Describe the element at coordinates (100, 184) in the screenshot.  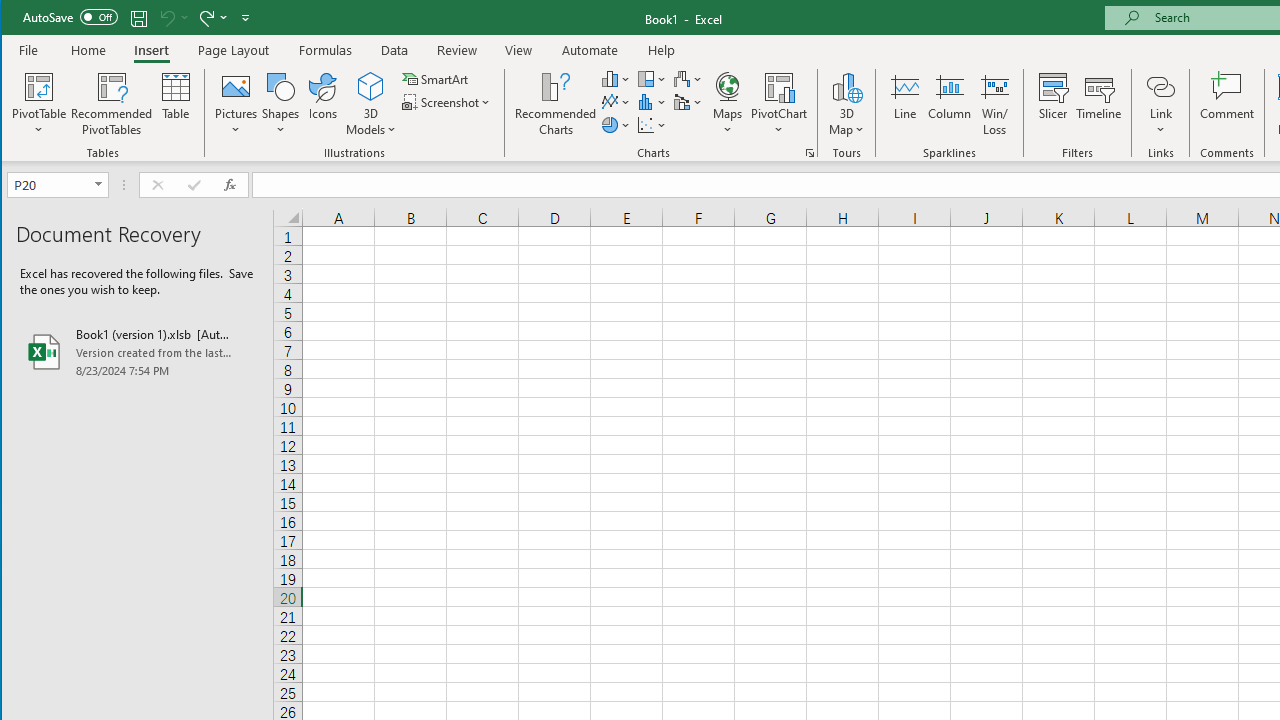
I see `Open` at that location.